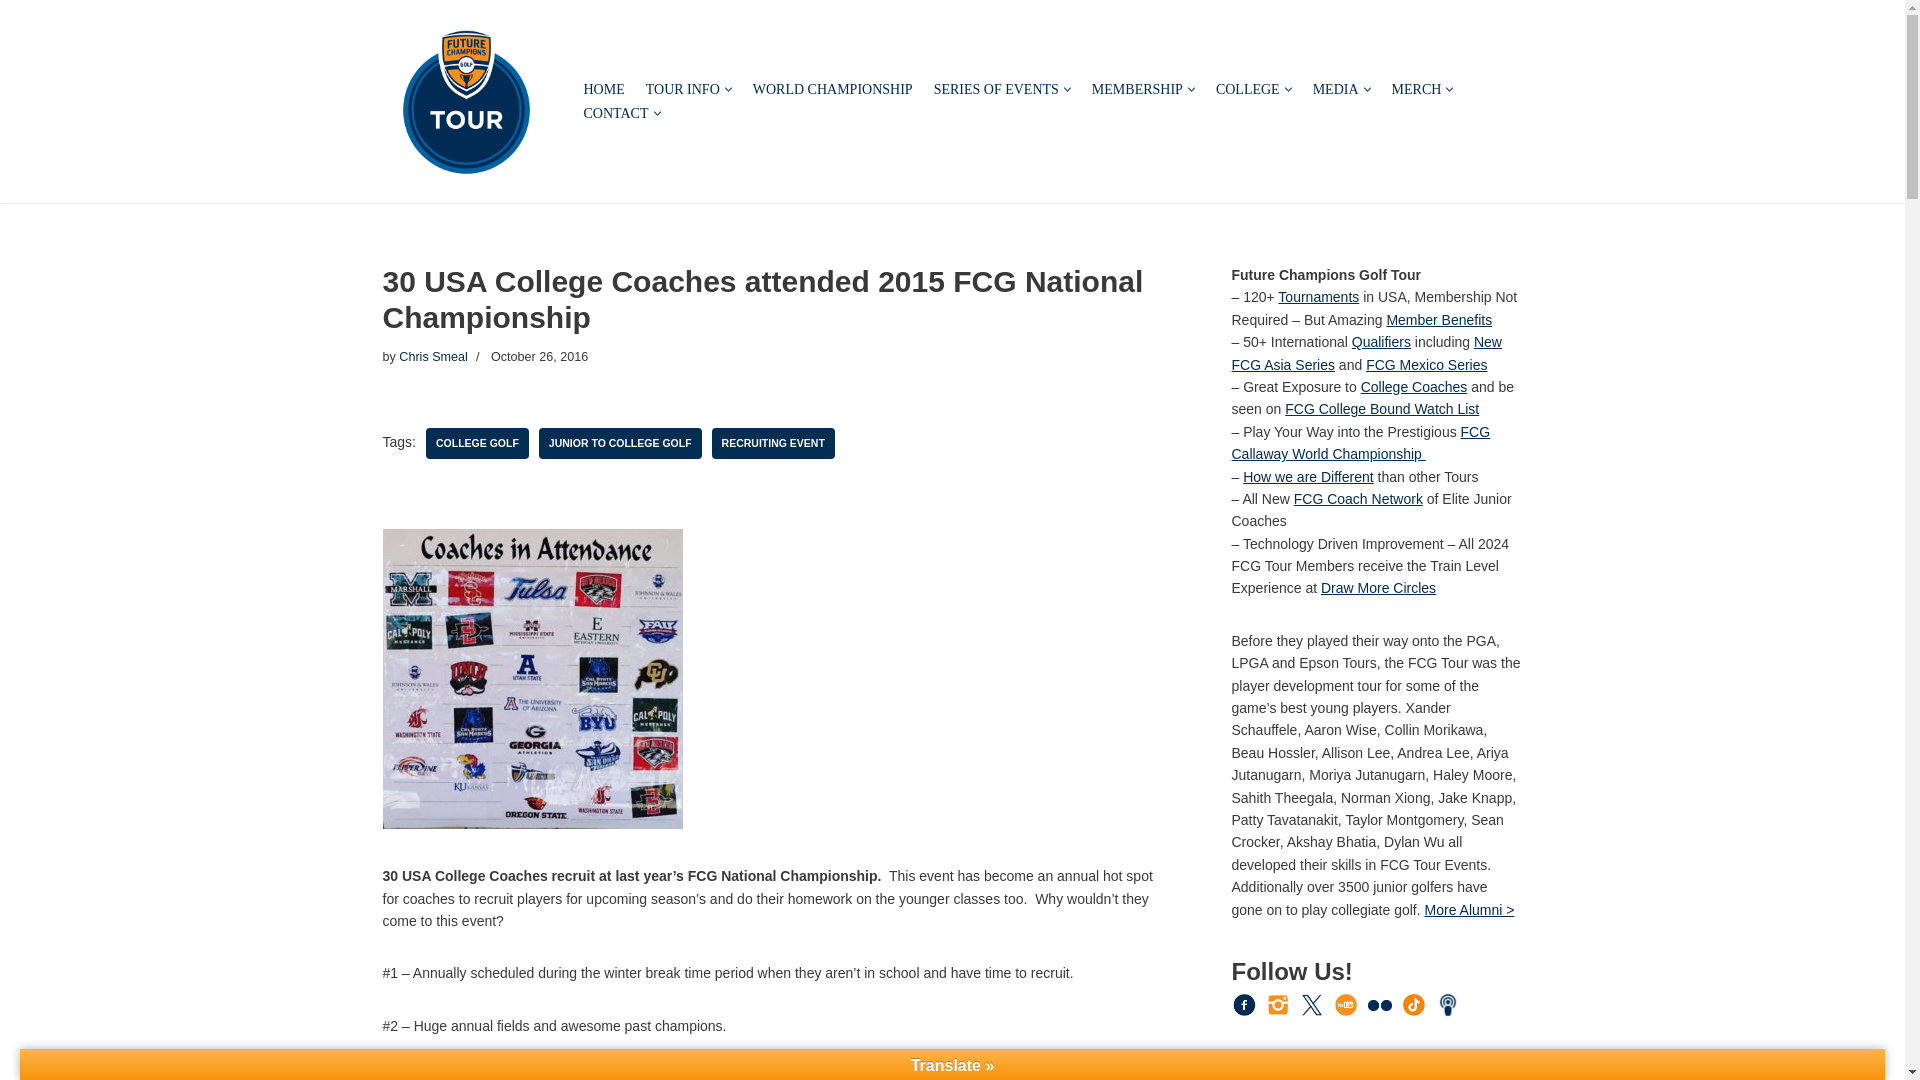  I want to click on College Golf, so click(478, 443).